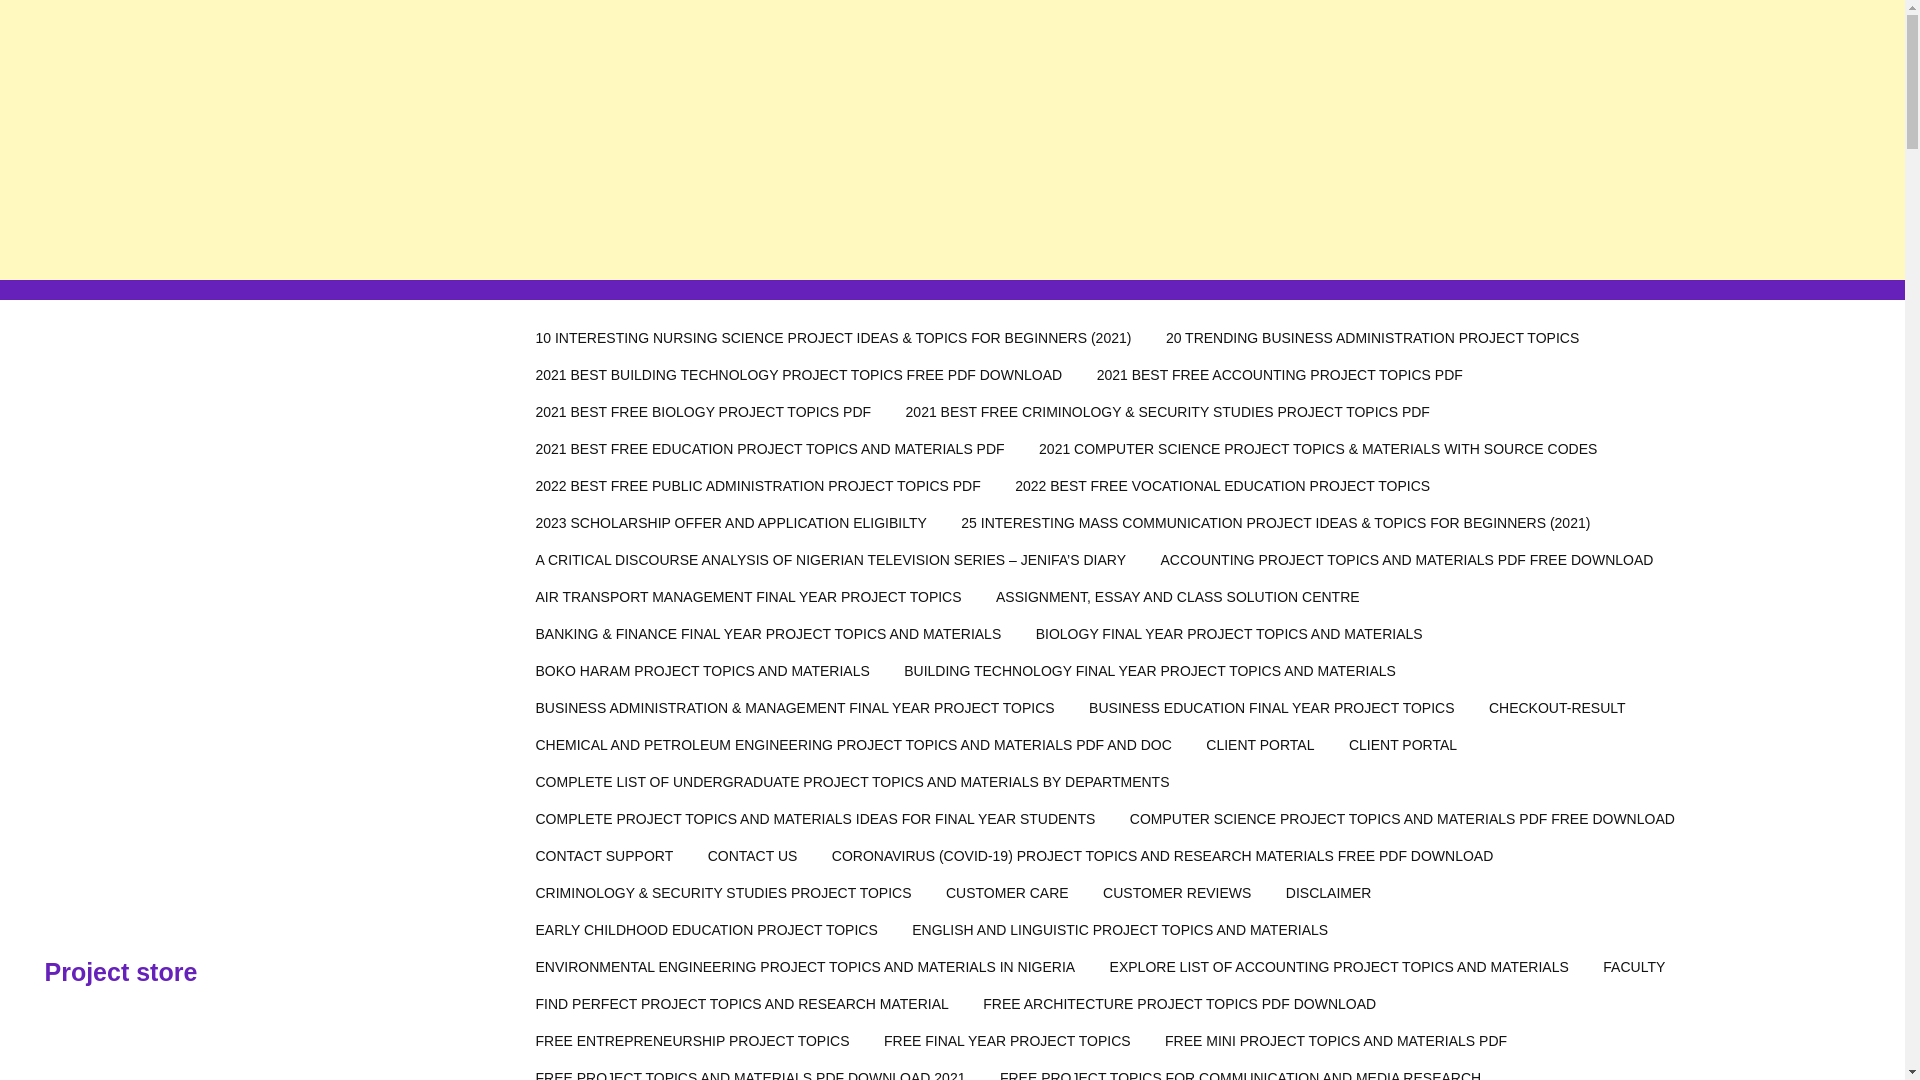 This screenshot has width=1920, height=1080. Describe the element at coordinates (120, 972) in the screenshot. I see `Project store` at that location.